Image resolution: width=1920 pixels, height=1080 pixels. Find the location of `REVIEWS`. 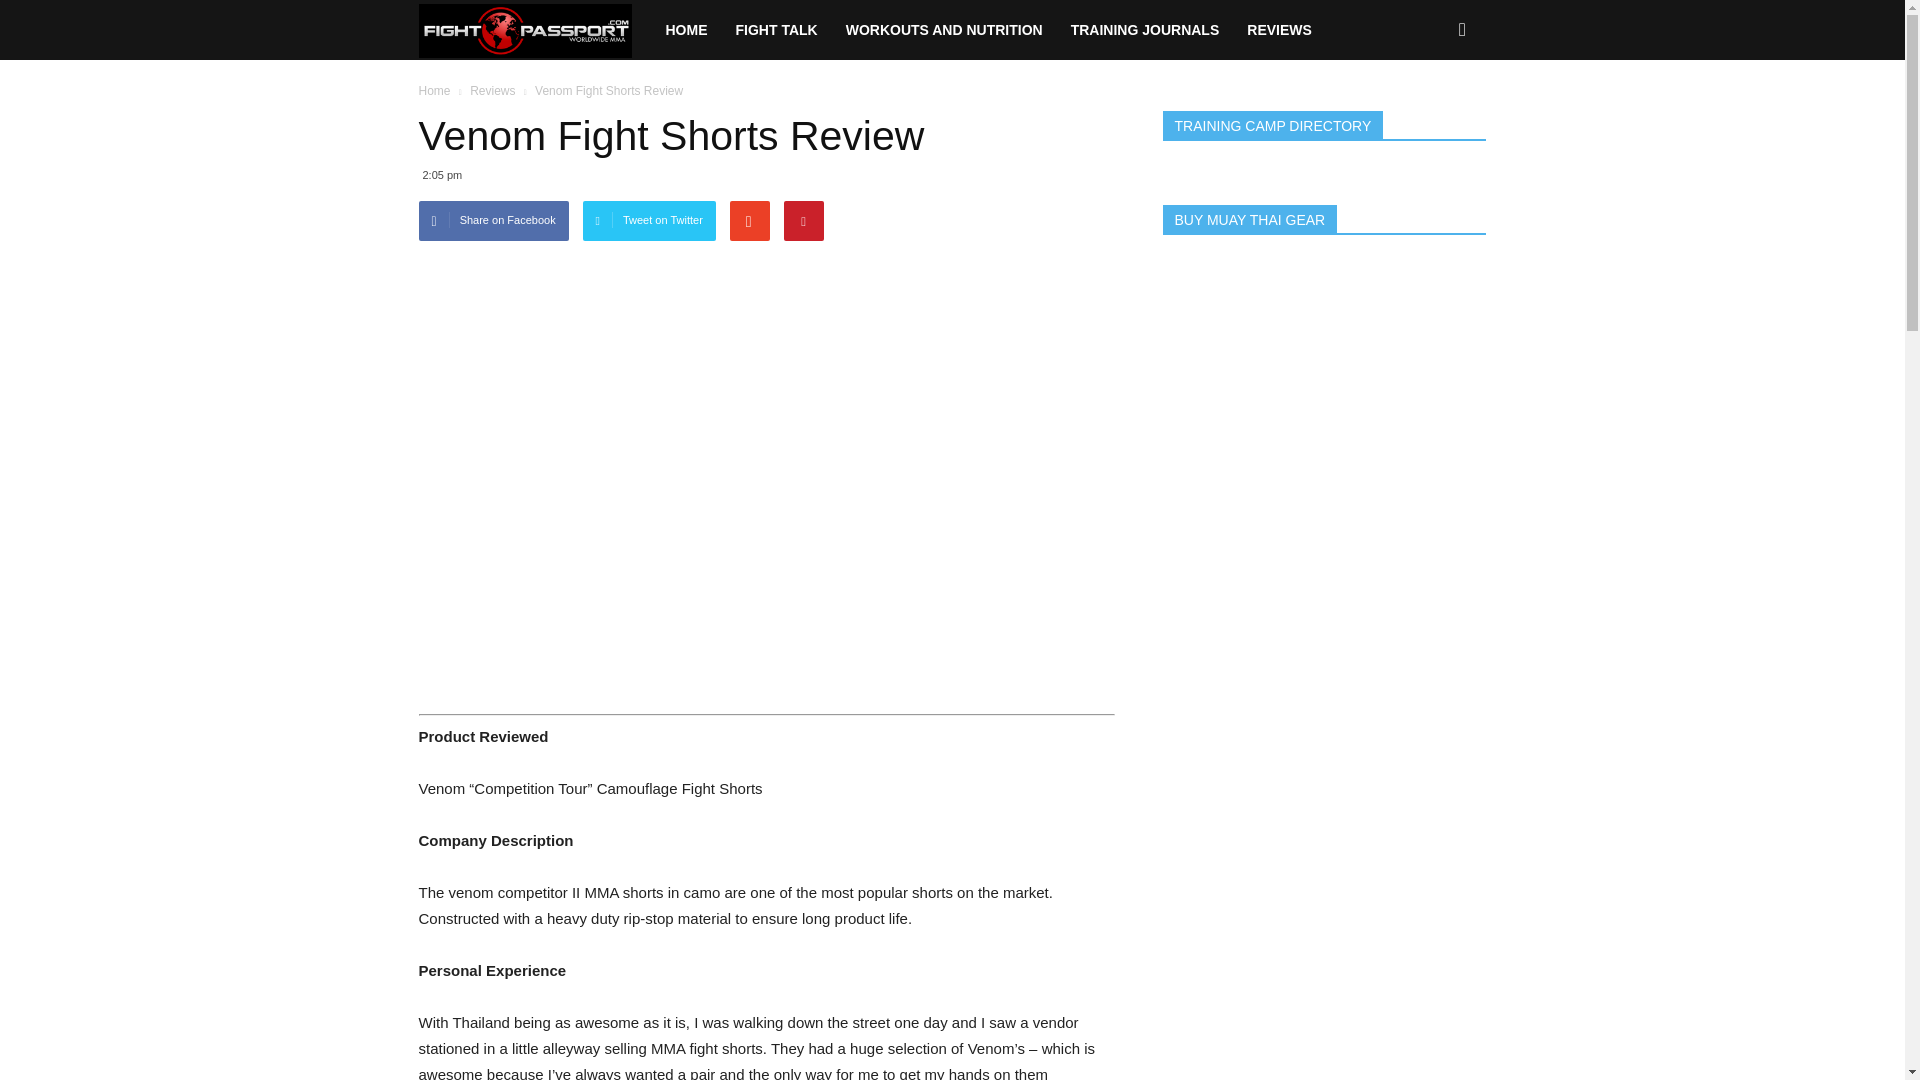

REVIEWS is located at coordinates (1279, 30).